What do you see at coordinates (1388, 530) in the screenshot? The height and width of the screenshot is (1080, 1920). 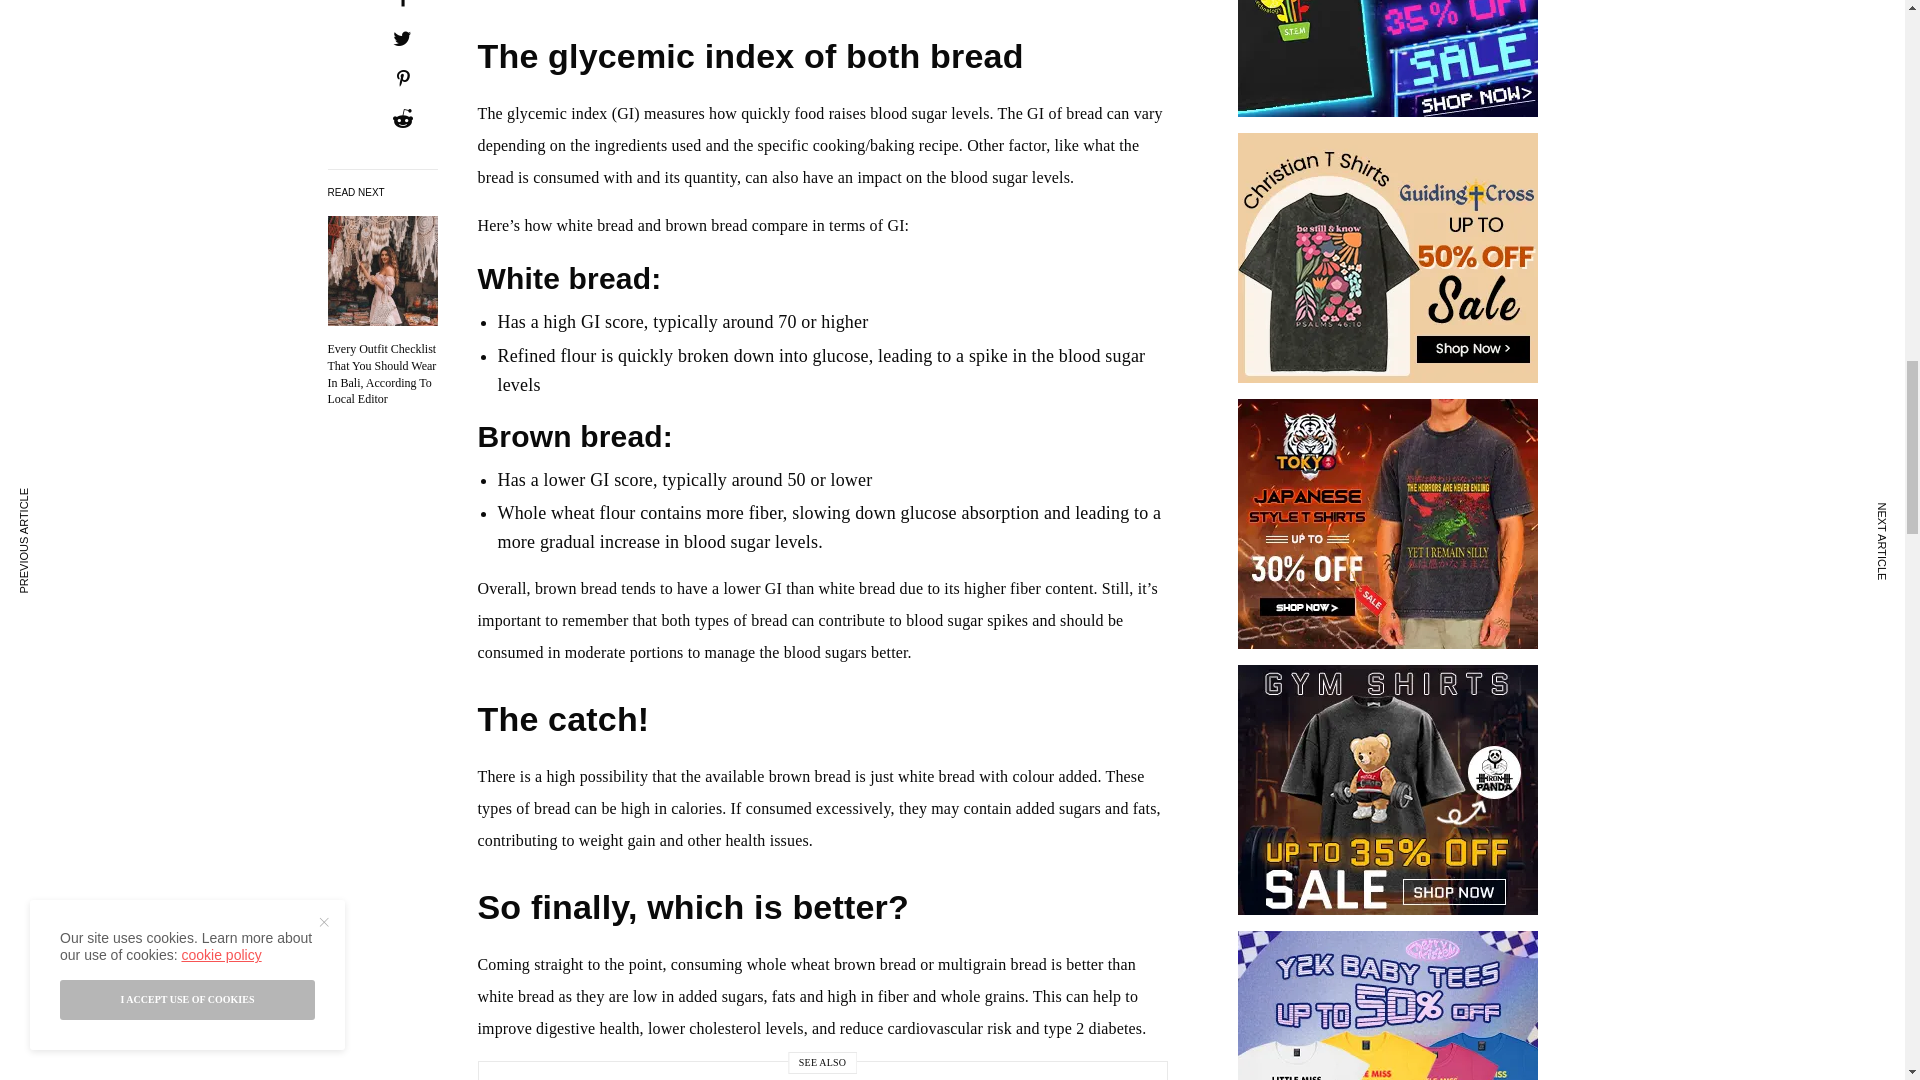 I see `baby tees` at bounding box center [1388, 530].